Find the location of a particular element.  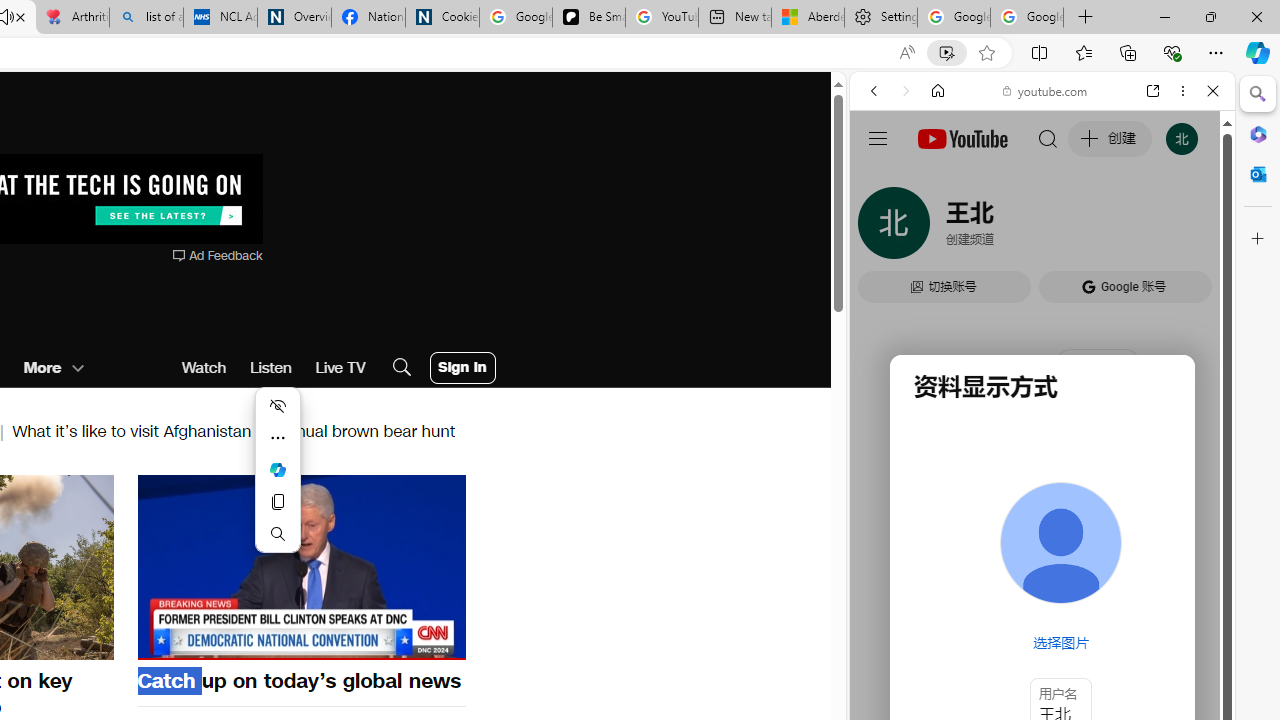

More actions is located at coordinates (278, 438).